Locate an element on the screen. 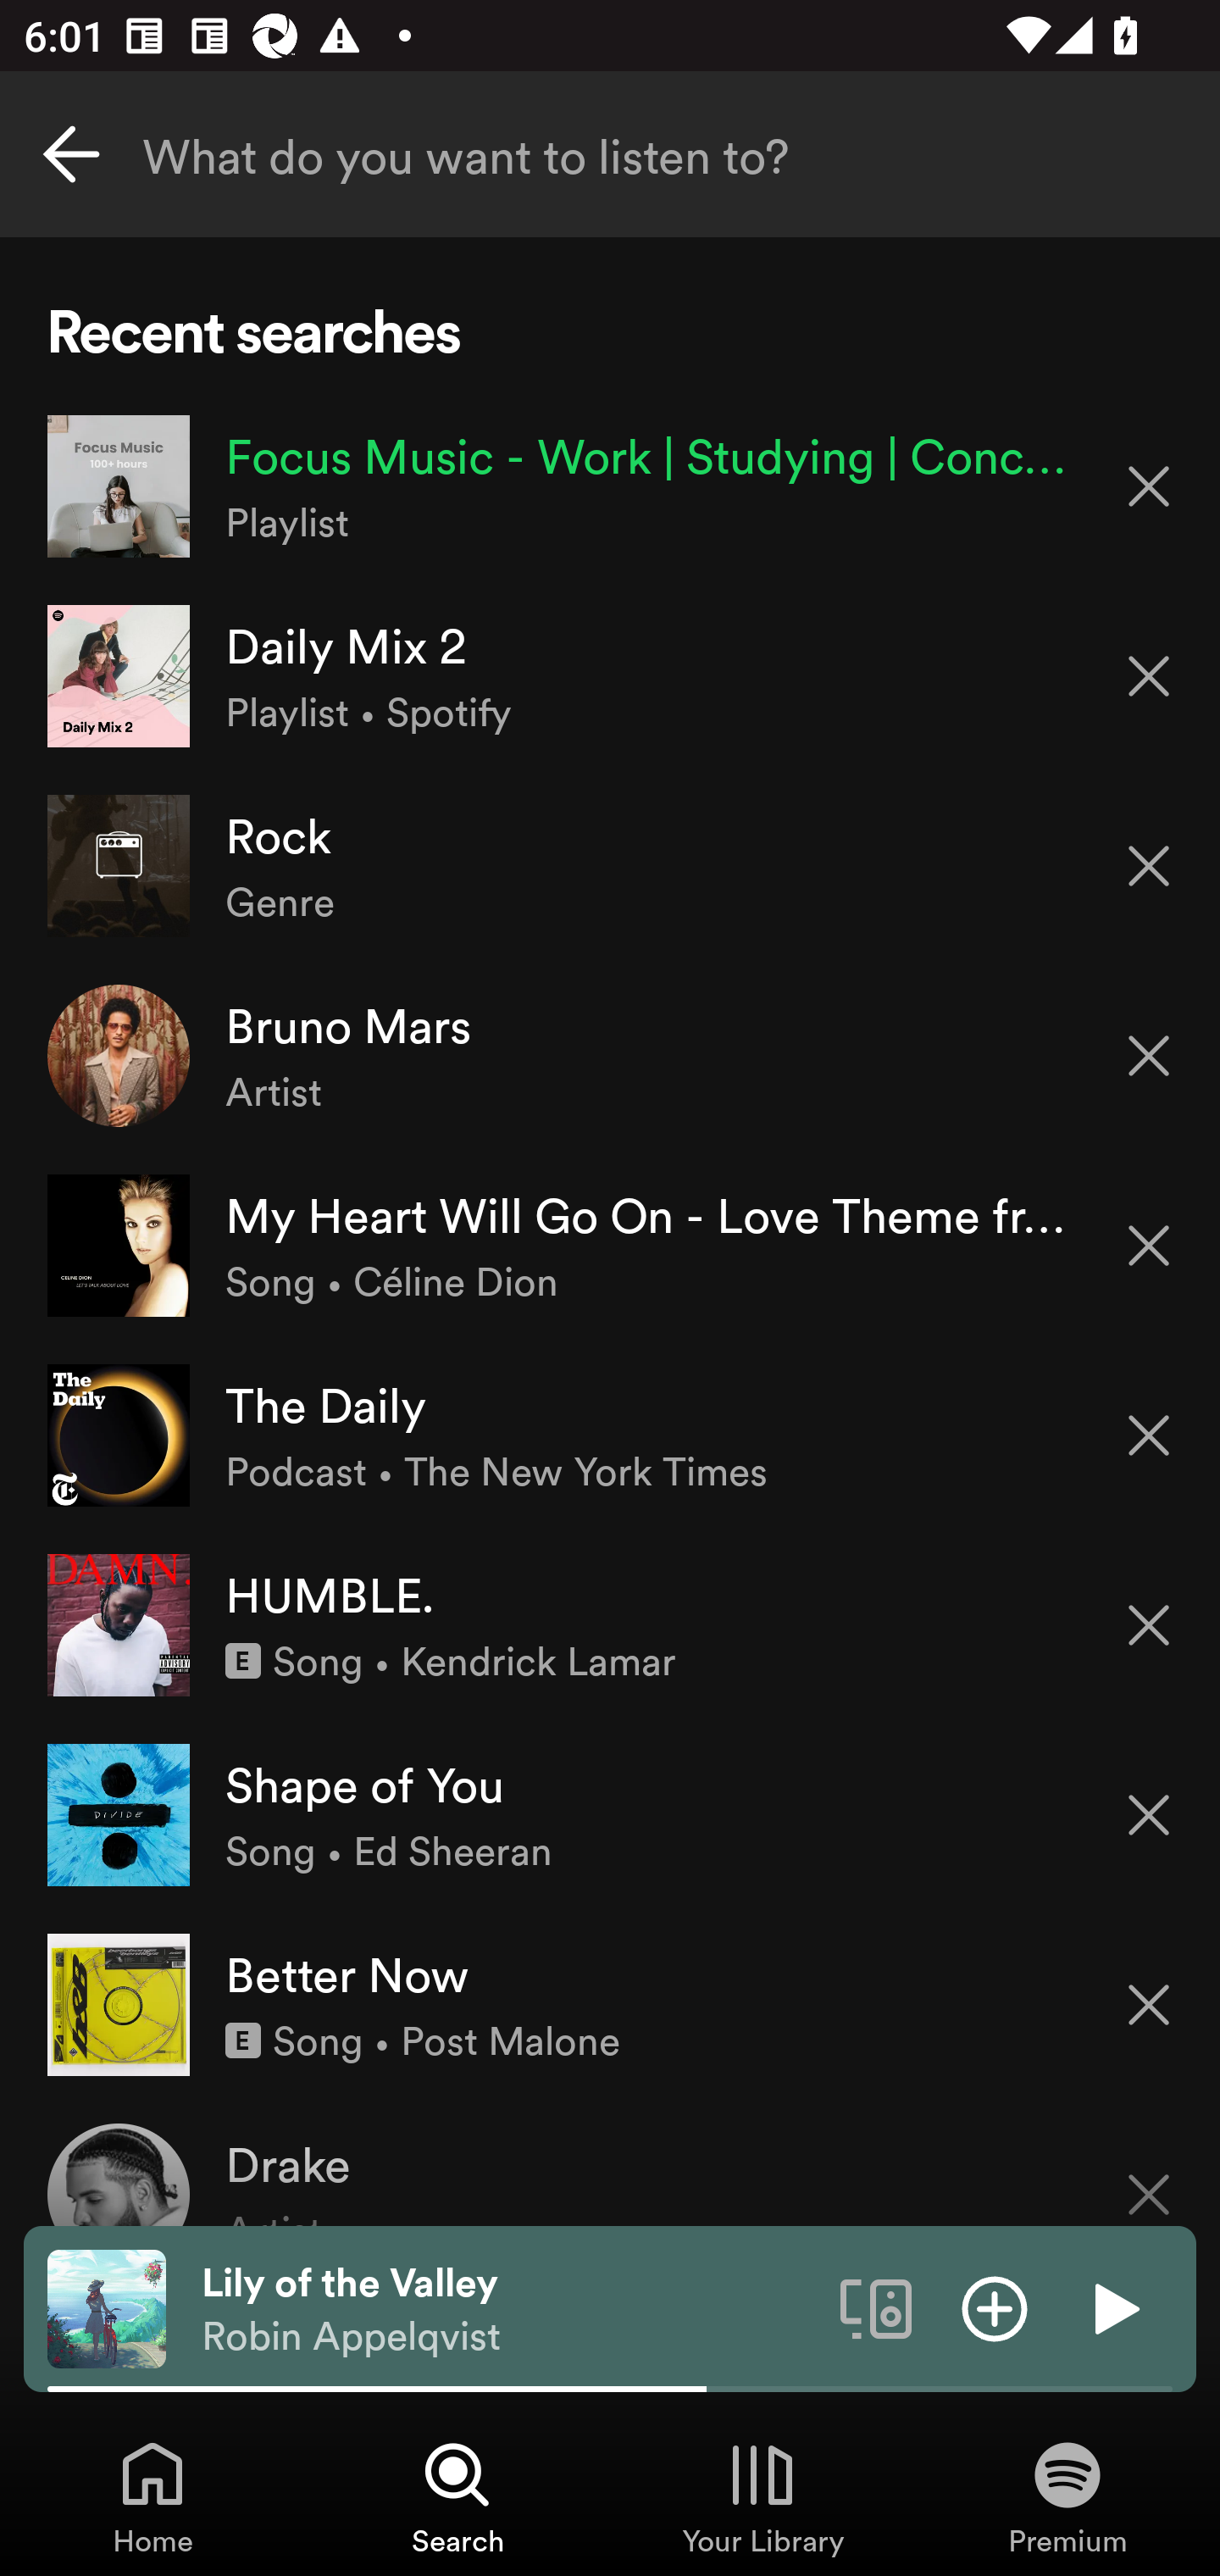 This screenshot has width=1220, height=2576. Remove is located at coordinates (1149, 2005).